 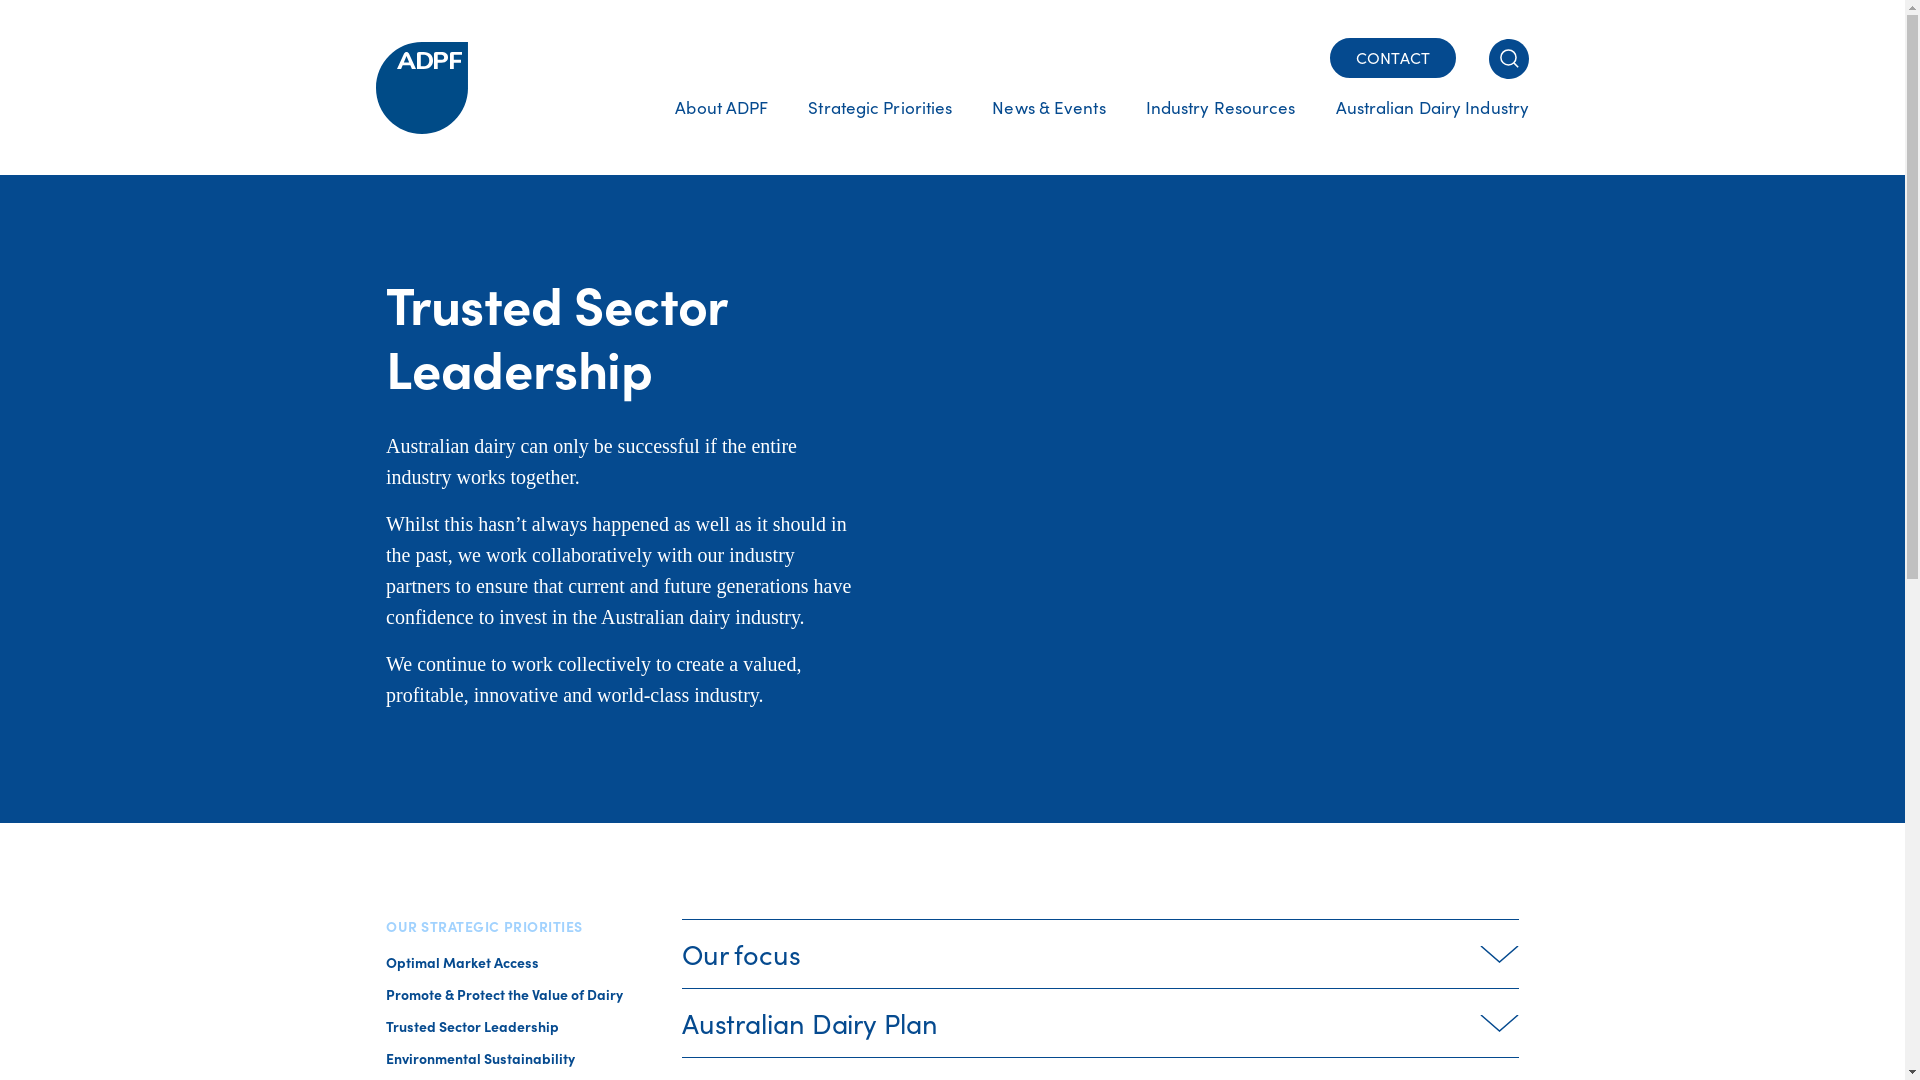 What do you see at coordinates (504, 994) in the screenshot?
I see `Promote & Protect the Value of Dairy` at bounding box center [504, 994].